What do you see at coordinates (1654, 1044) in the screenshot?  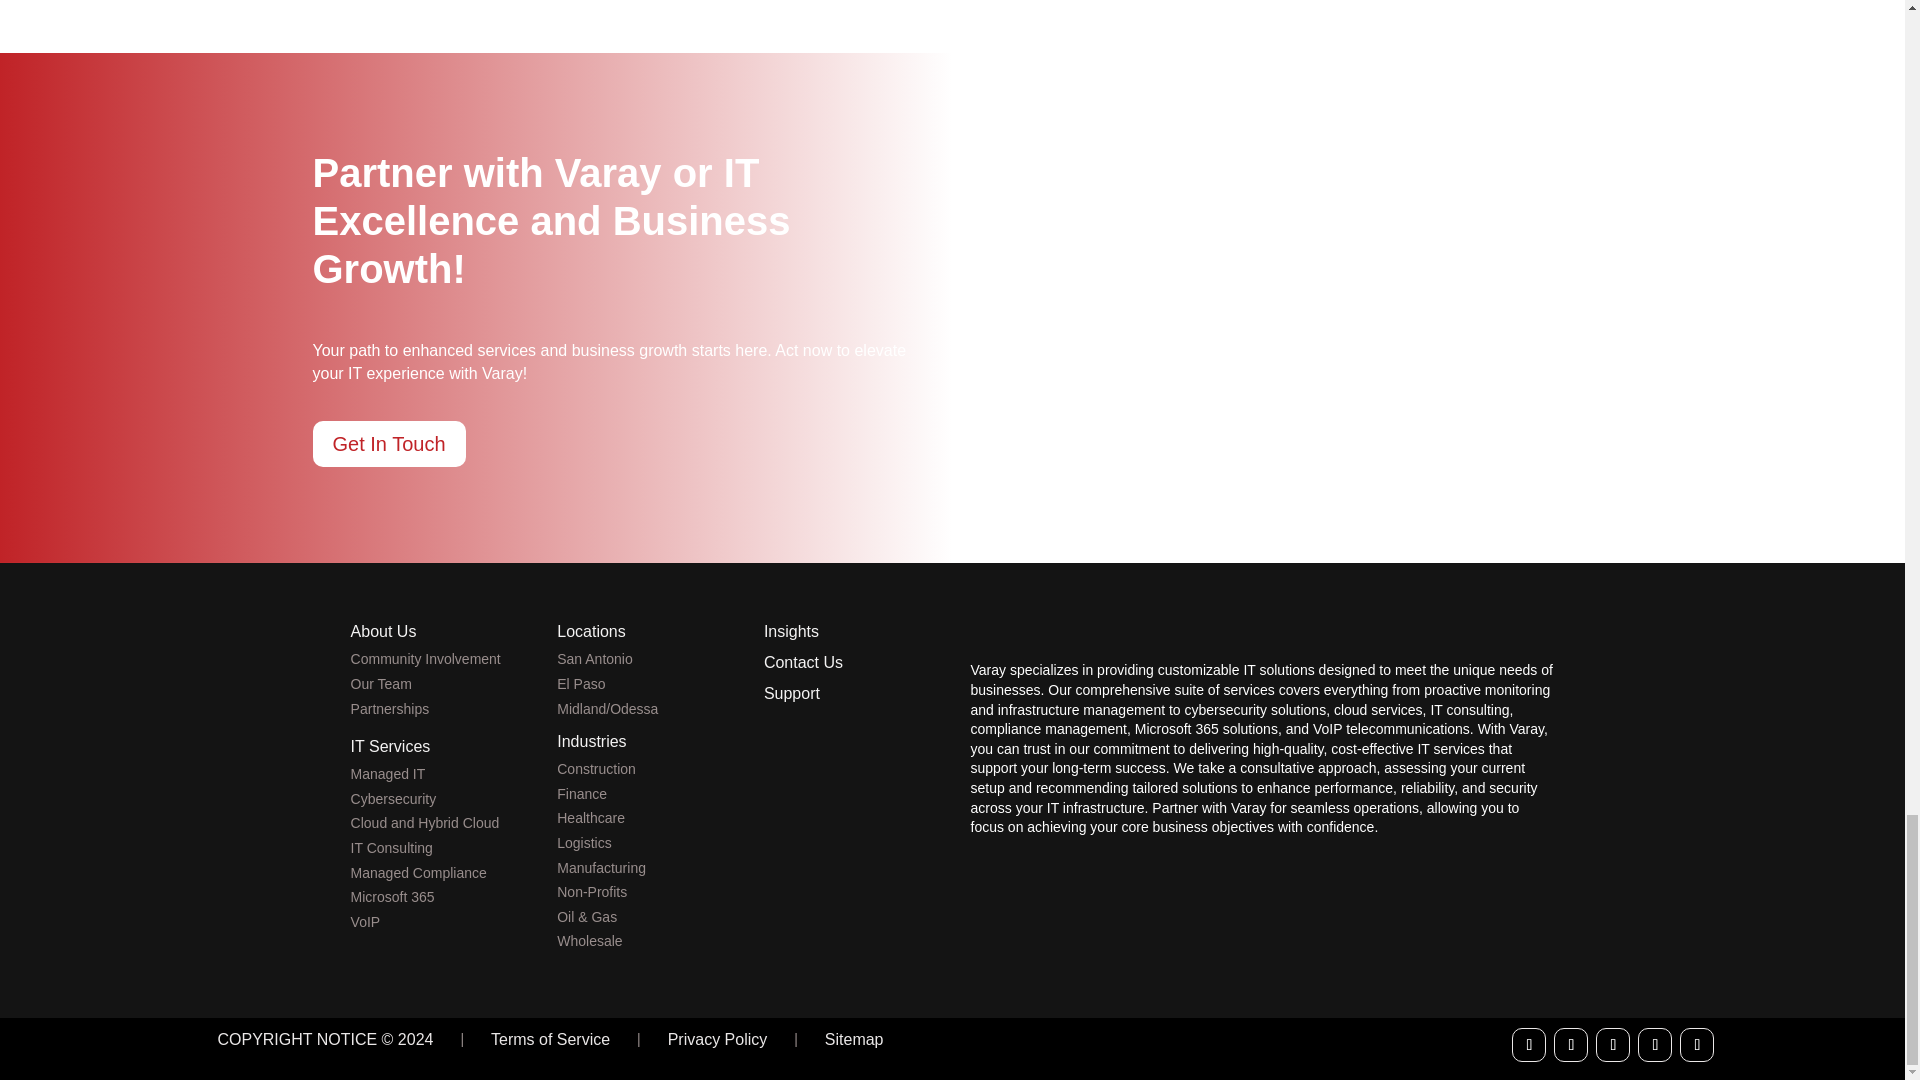 I see `Follow on Youtube` at bounding box center [1654, 1044].